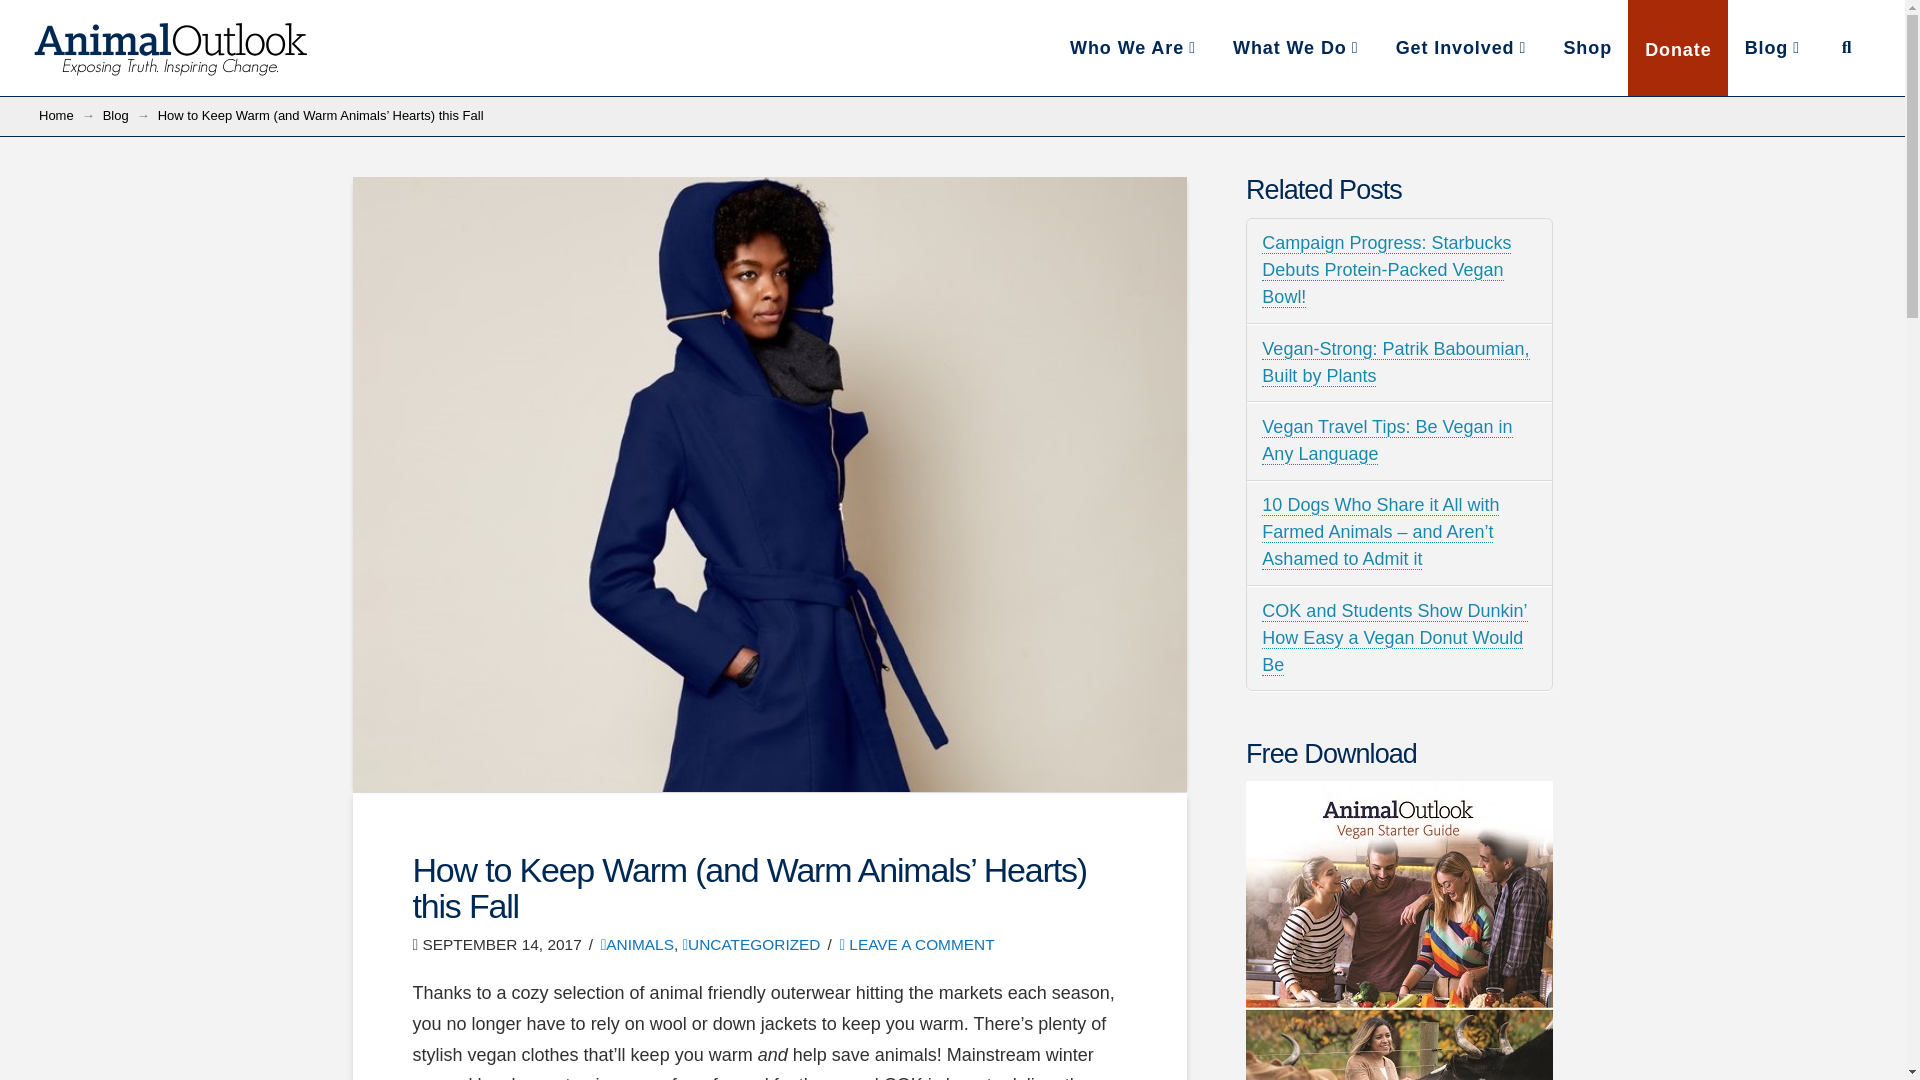 The image size is (1920, 1080). Describe the element at coordinates (916, 944) in the screenshot. I see `LEAVE A COMMENT` at that location.